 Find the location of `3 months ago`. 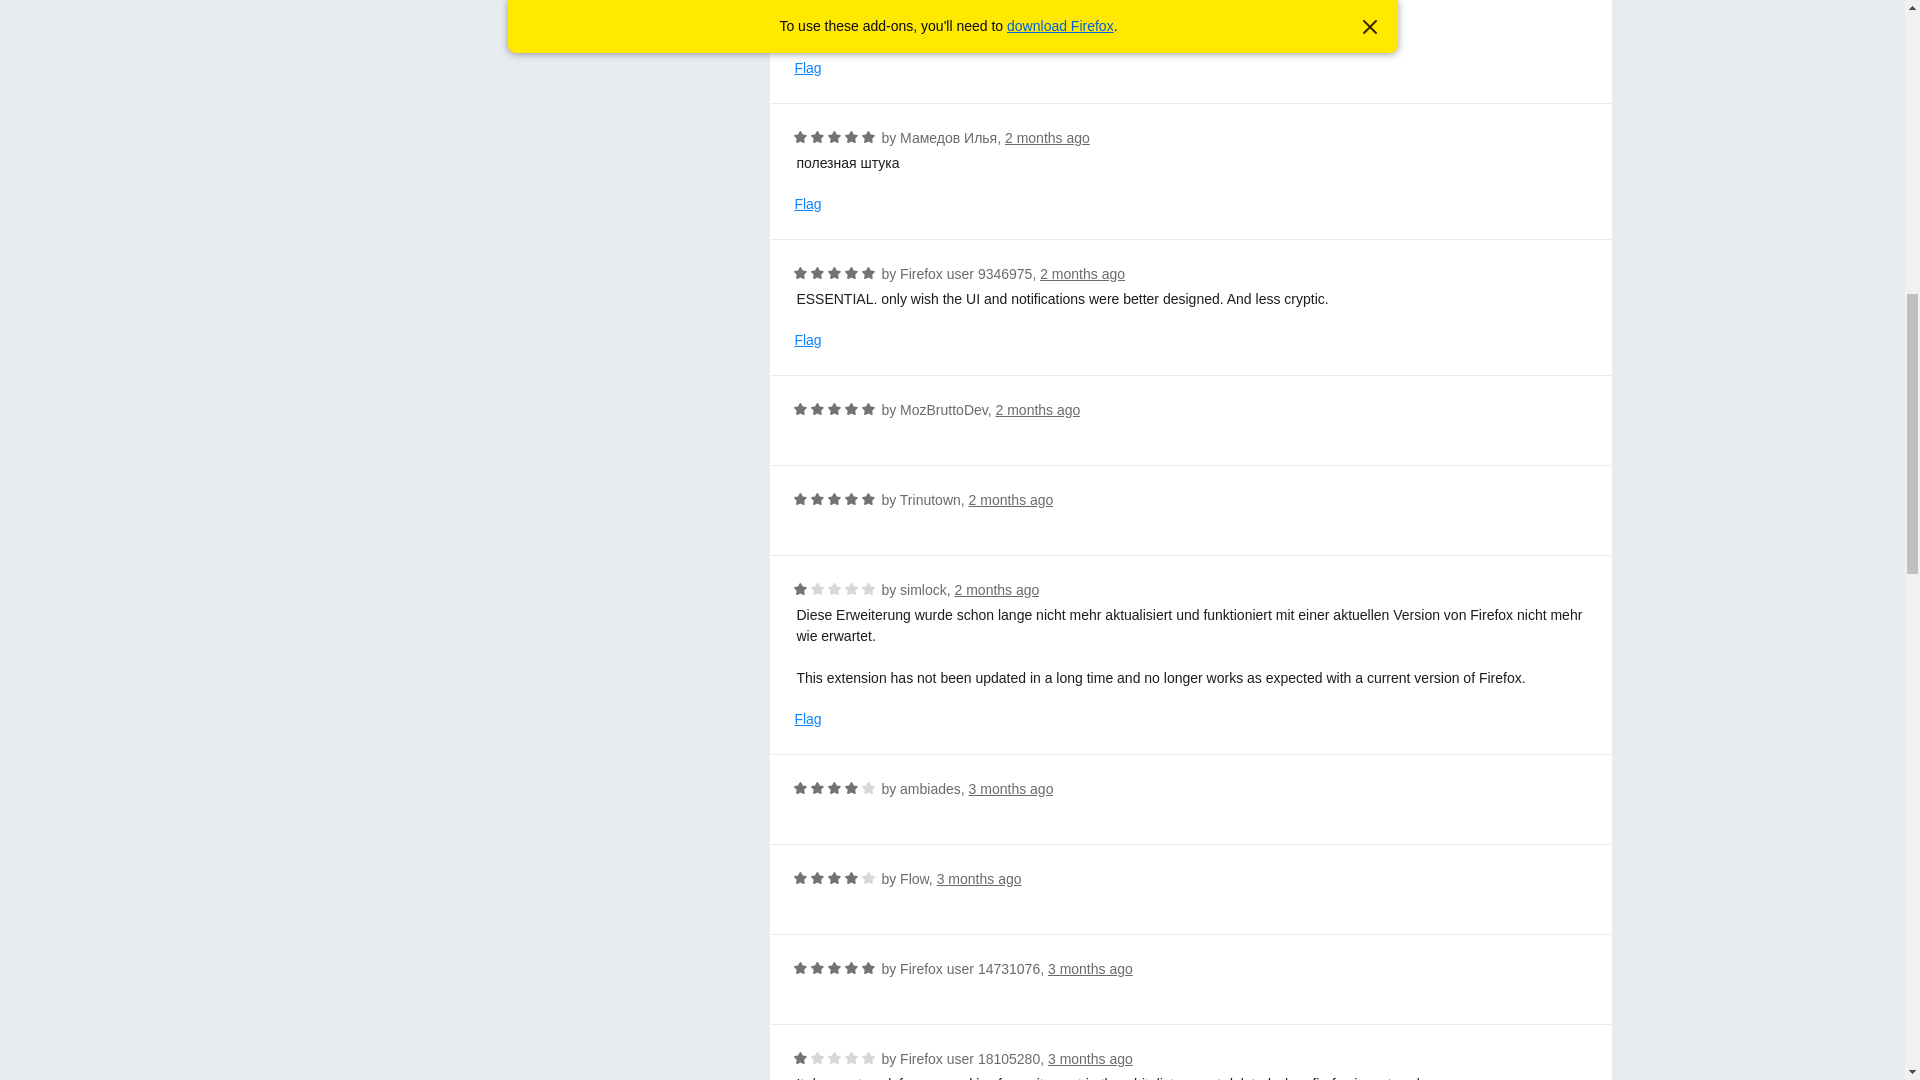

3 months ago is located at coordinates (1090, 969).